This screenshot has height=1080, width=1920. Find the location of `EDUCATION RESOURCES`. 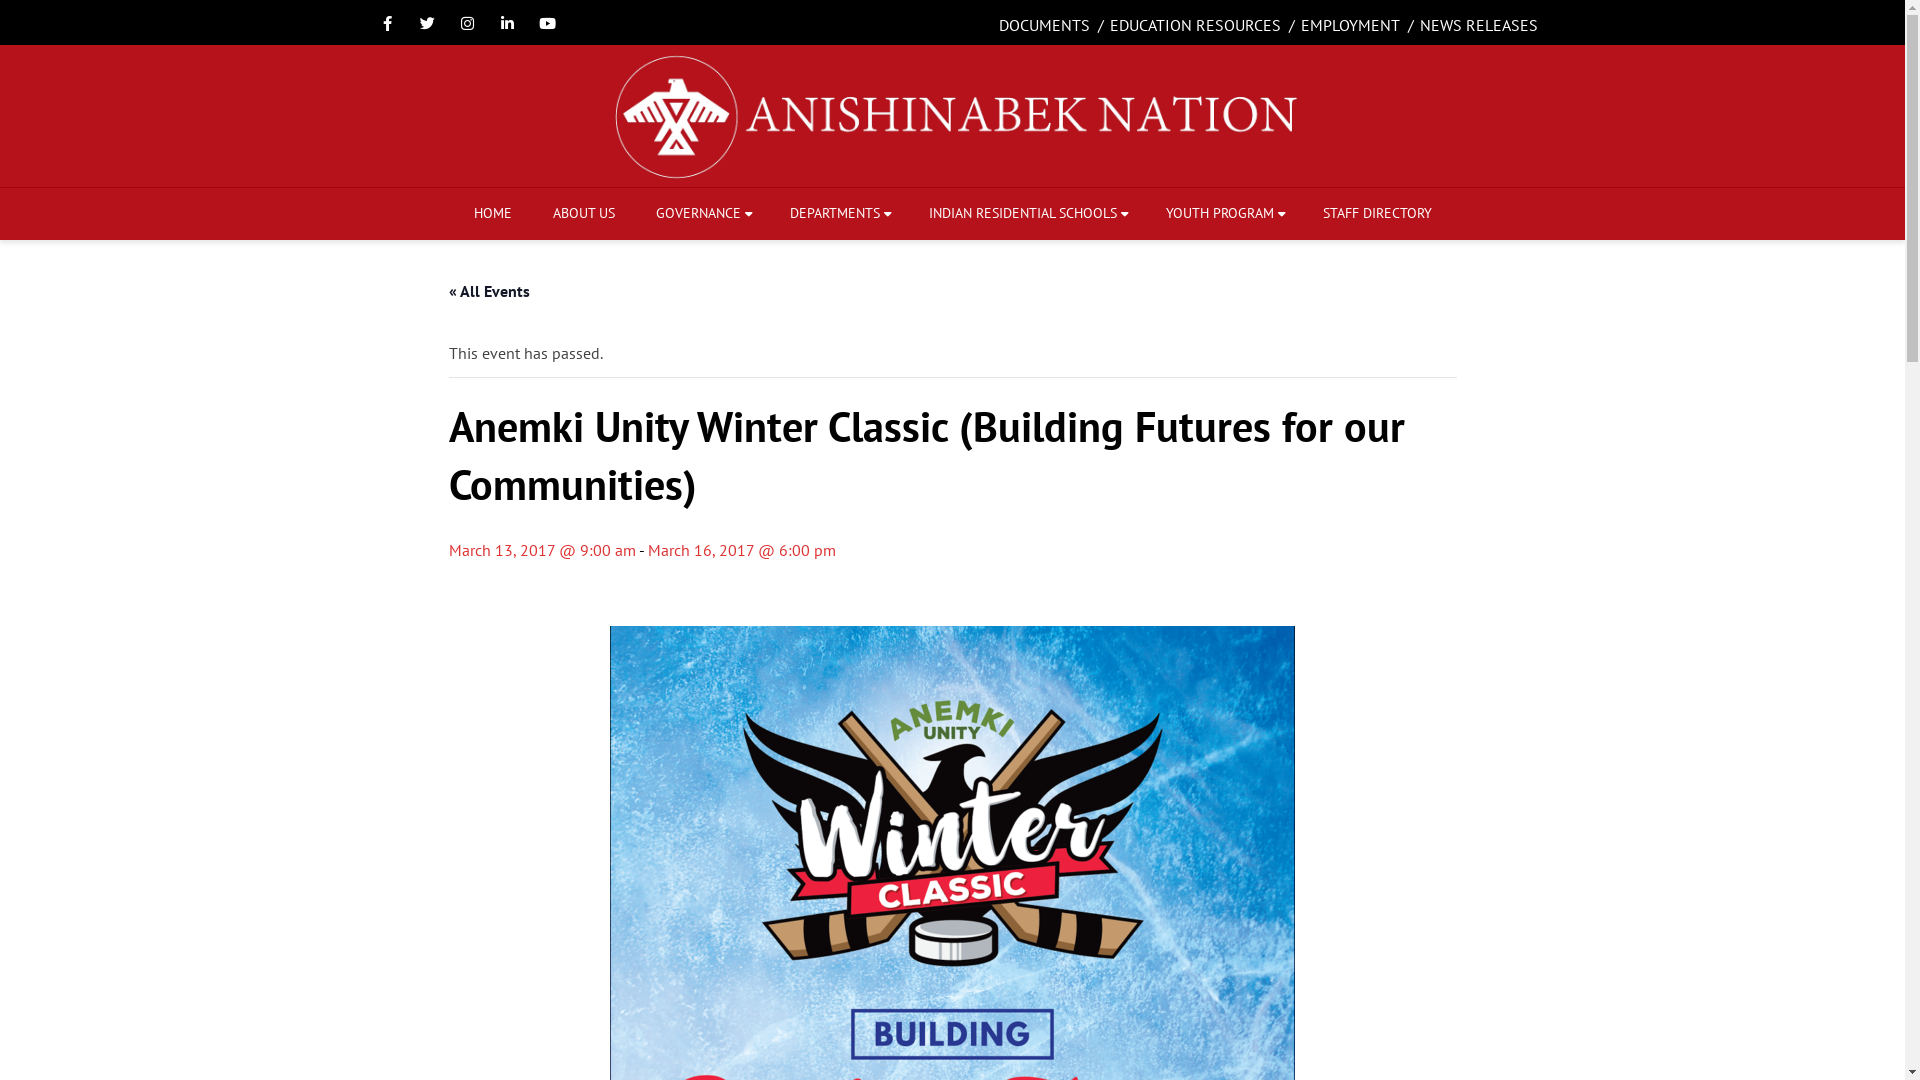

EDUCATION RESOURCES is located at coordinates (1196, 25).